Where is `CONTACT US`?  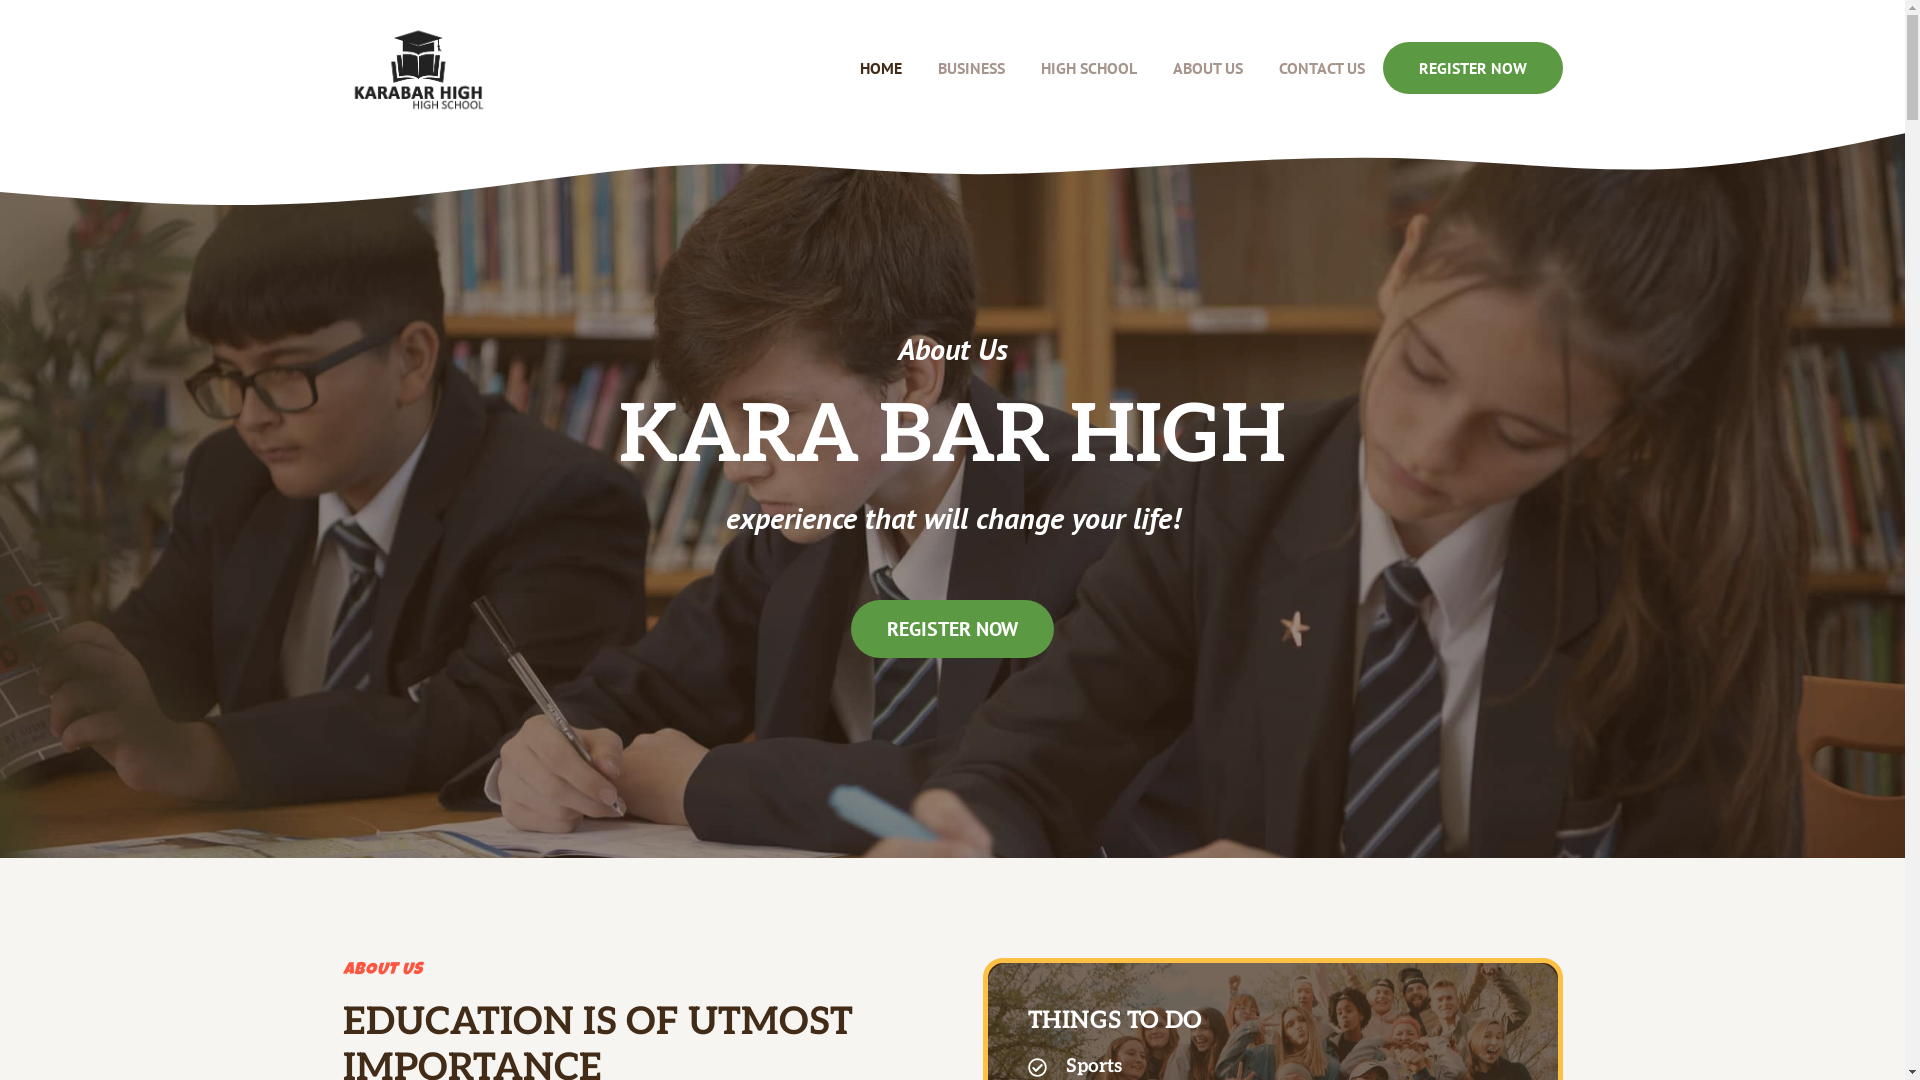
CONTACT US is located at coordinates (1321, 68).